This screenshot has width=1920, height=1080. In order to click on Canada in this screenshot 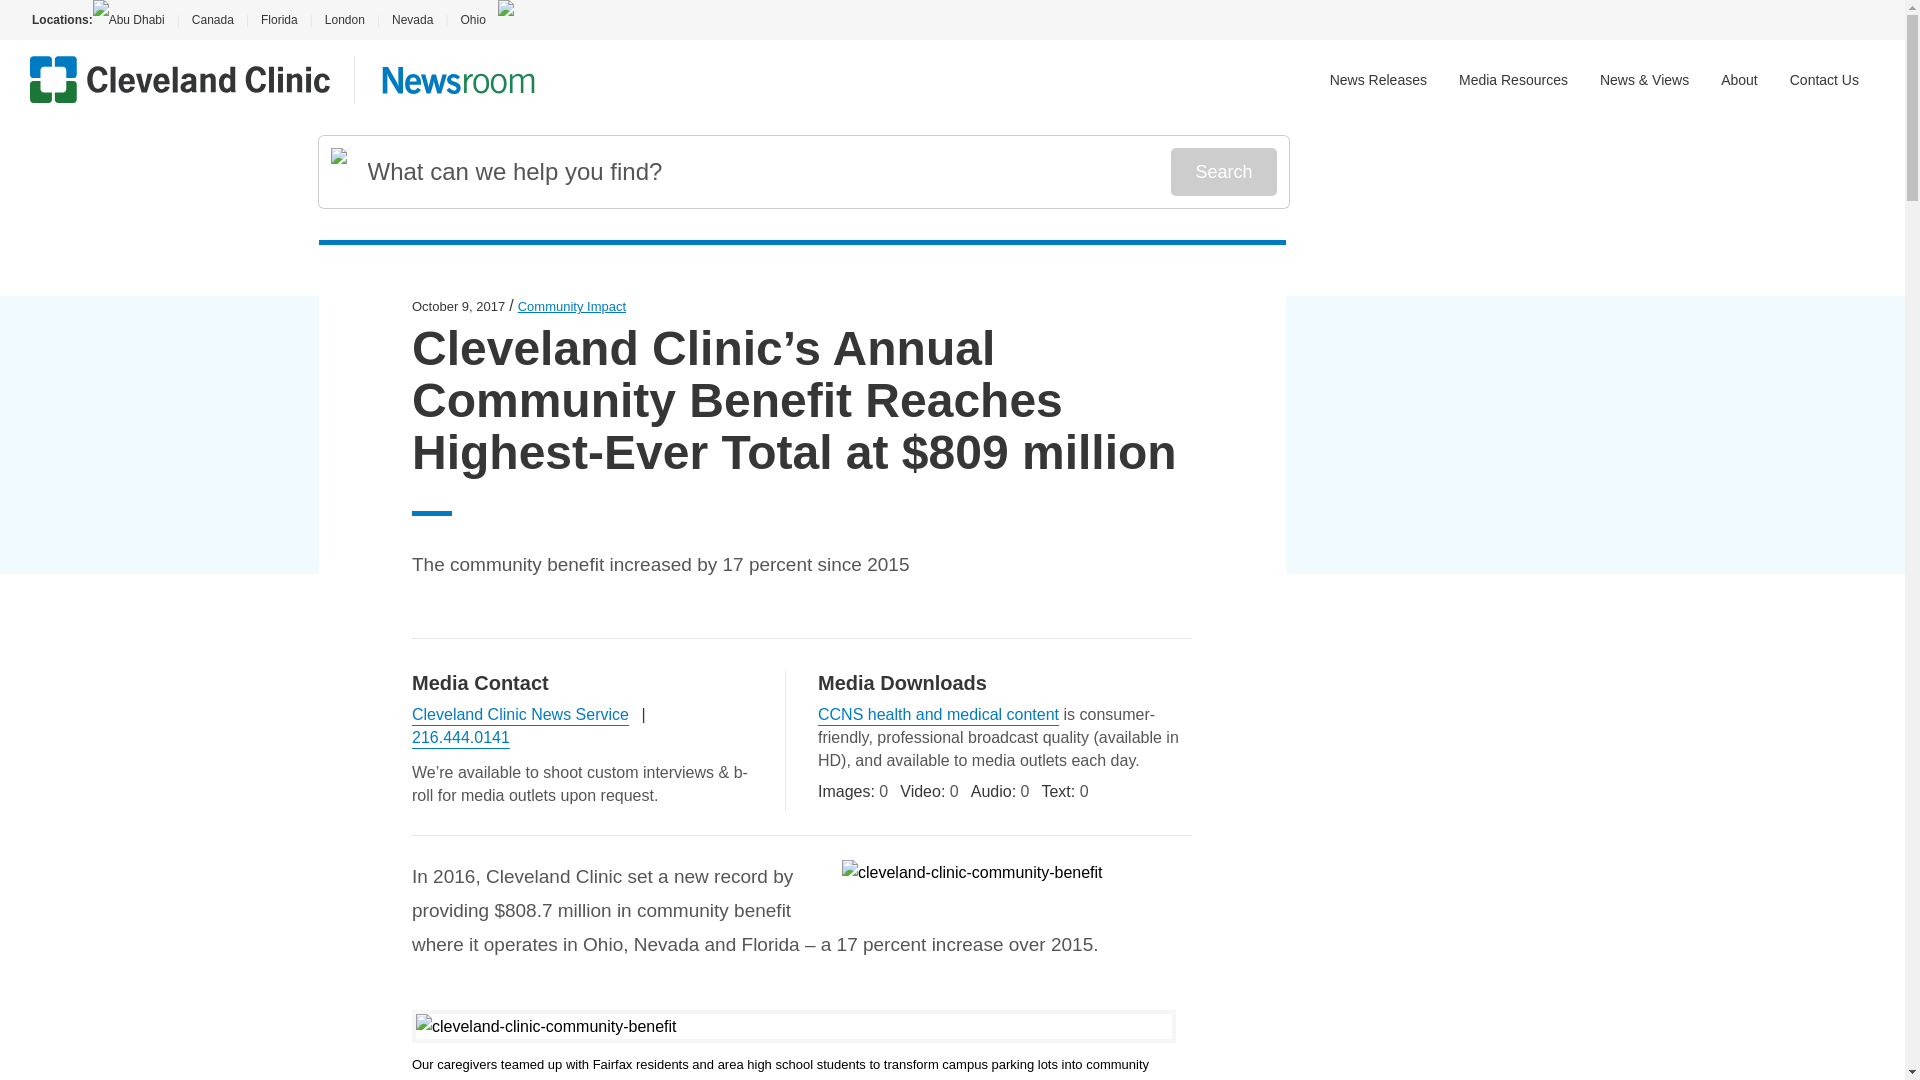, I will do `click(212, 20)`.